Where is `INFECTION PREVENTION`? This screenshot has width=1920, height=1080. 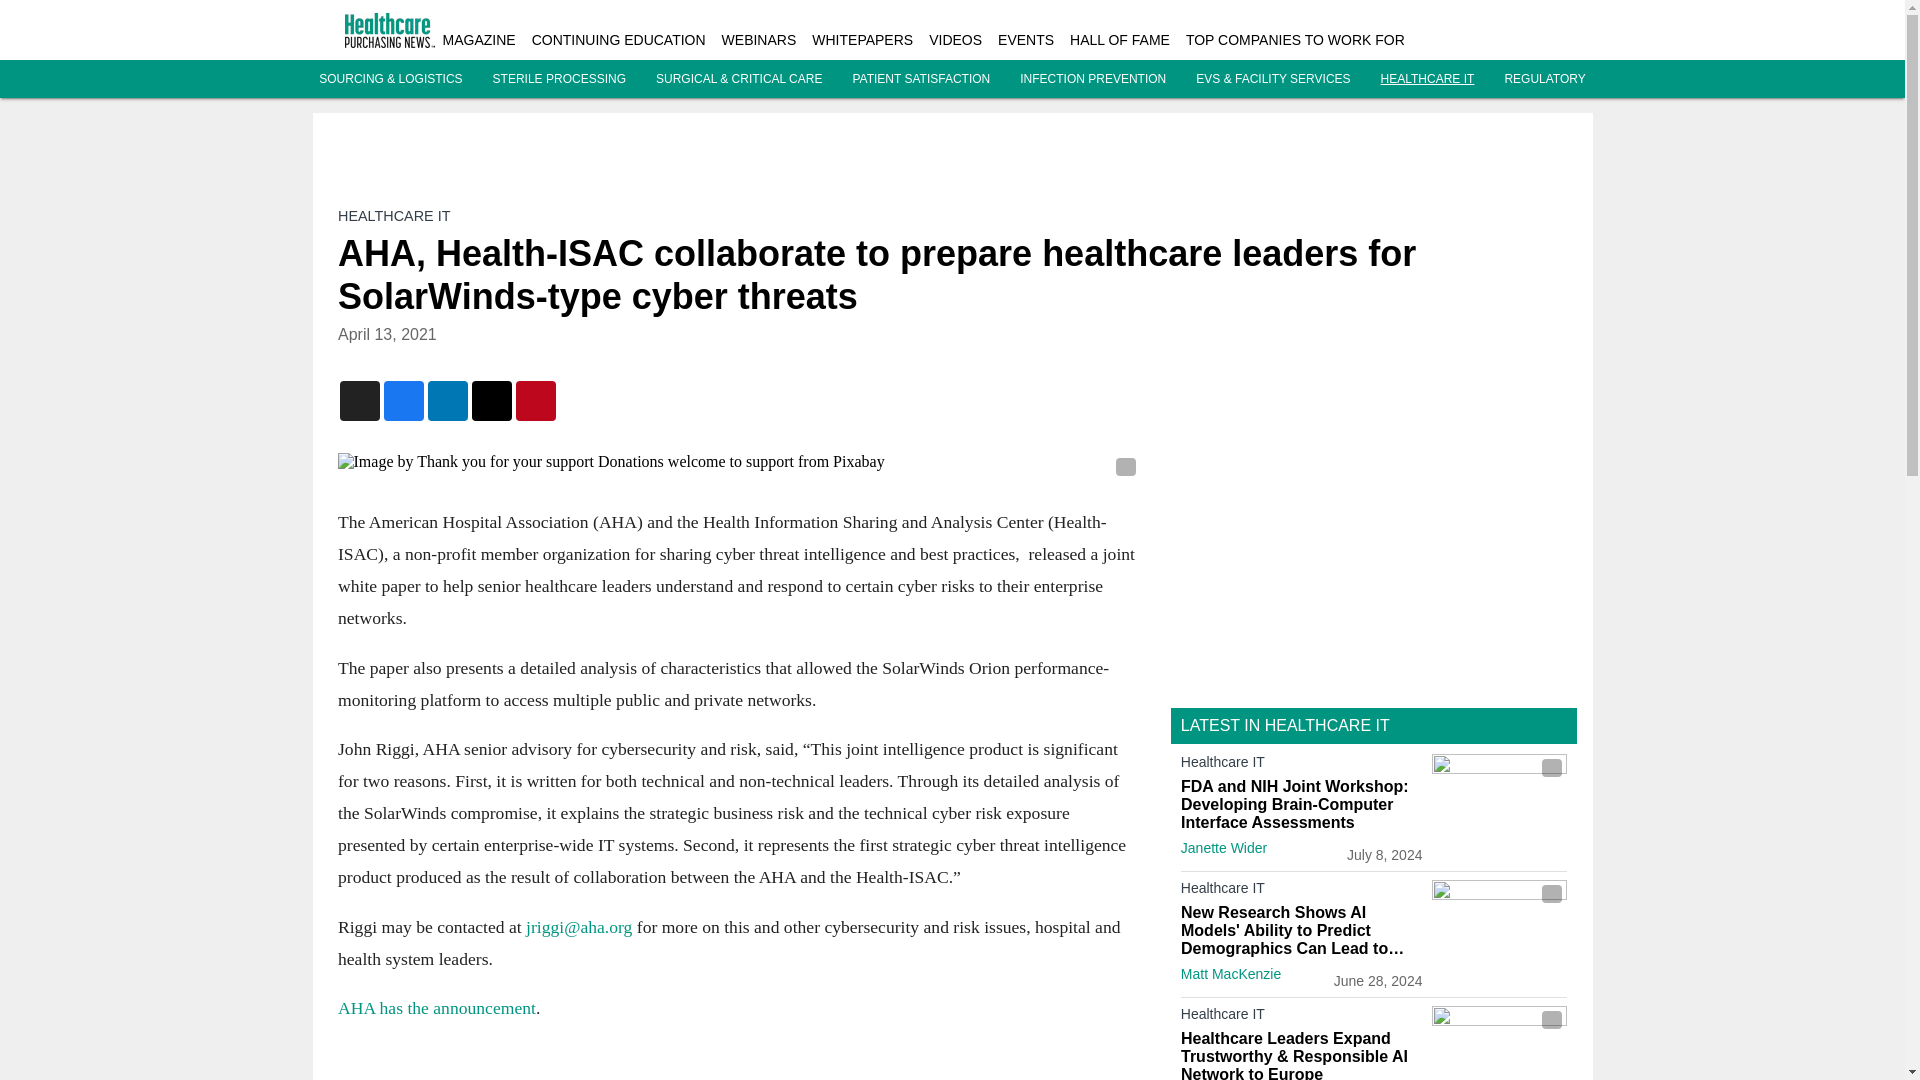 INFECTION PREVENTION is located at coordinates (1092, 79).